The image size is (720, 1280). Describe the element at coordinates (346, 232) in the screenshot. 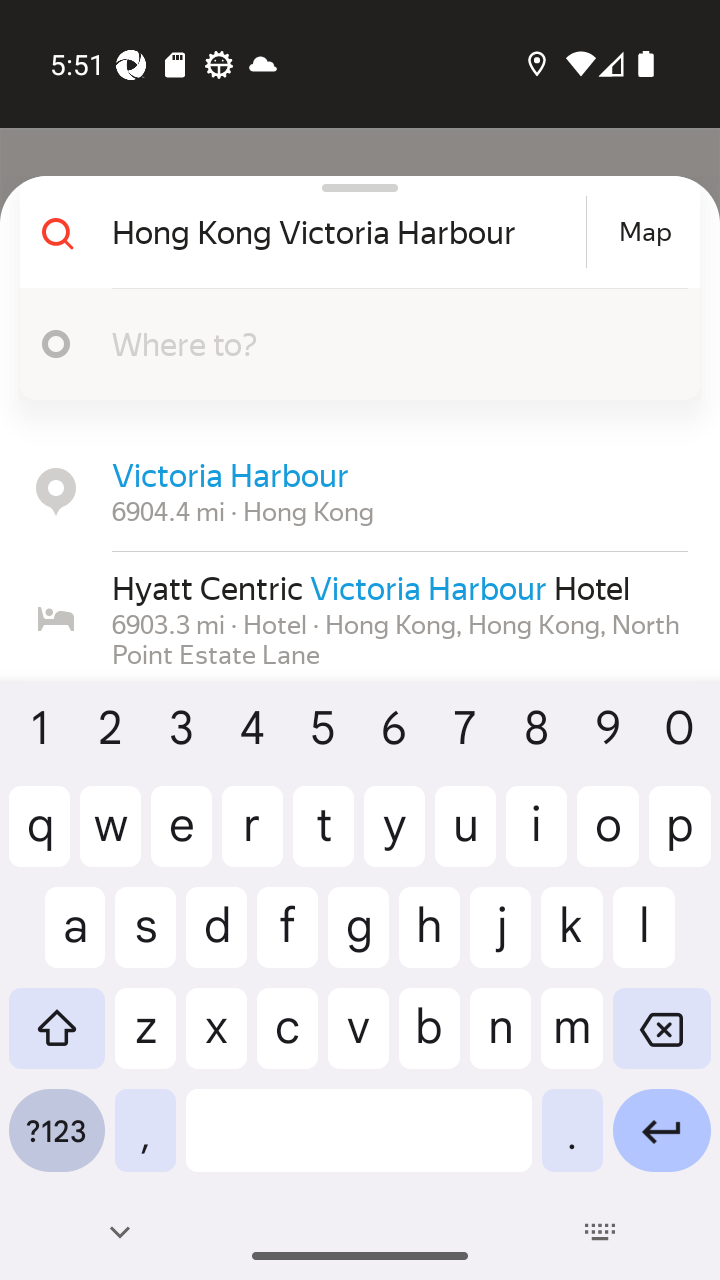

I see `Hong Kong Victoria Harbour` at that location.